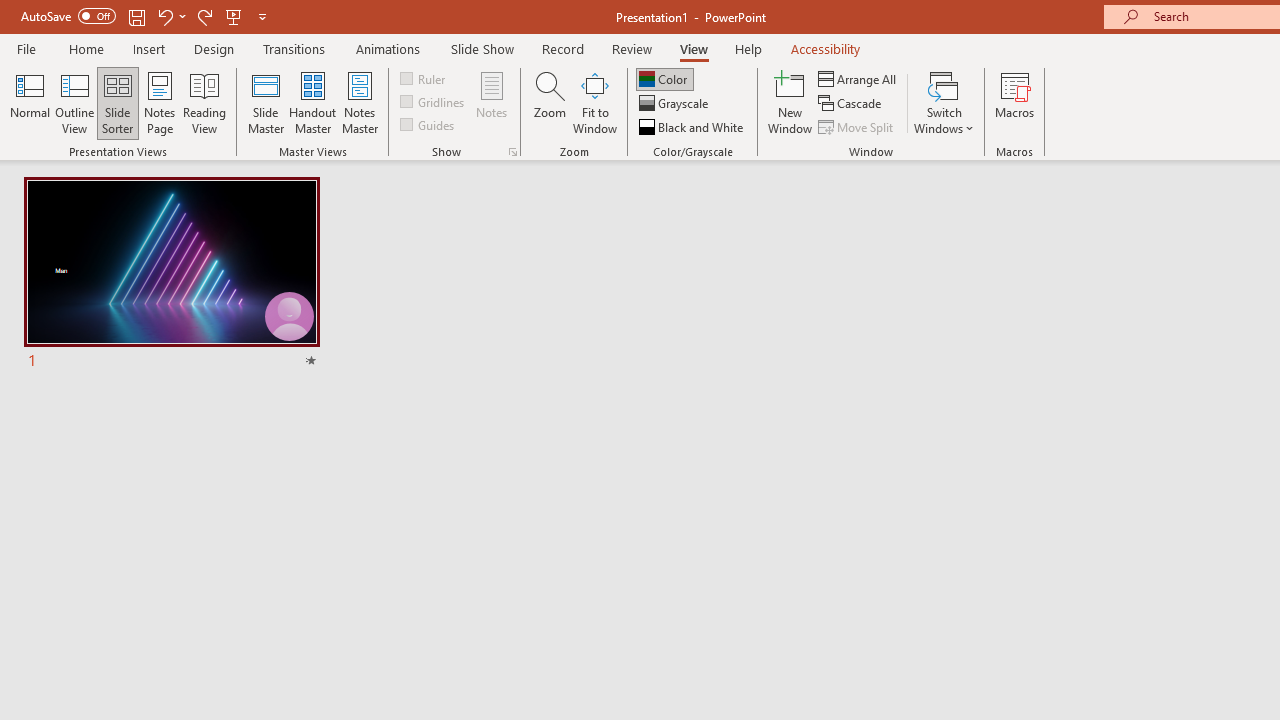  Describe the element at coordinates (857, 126) in the screenshot. I see `Move Split` at that location.